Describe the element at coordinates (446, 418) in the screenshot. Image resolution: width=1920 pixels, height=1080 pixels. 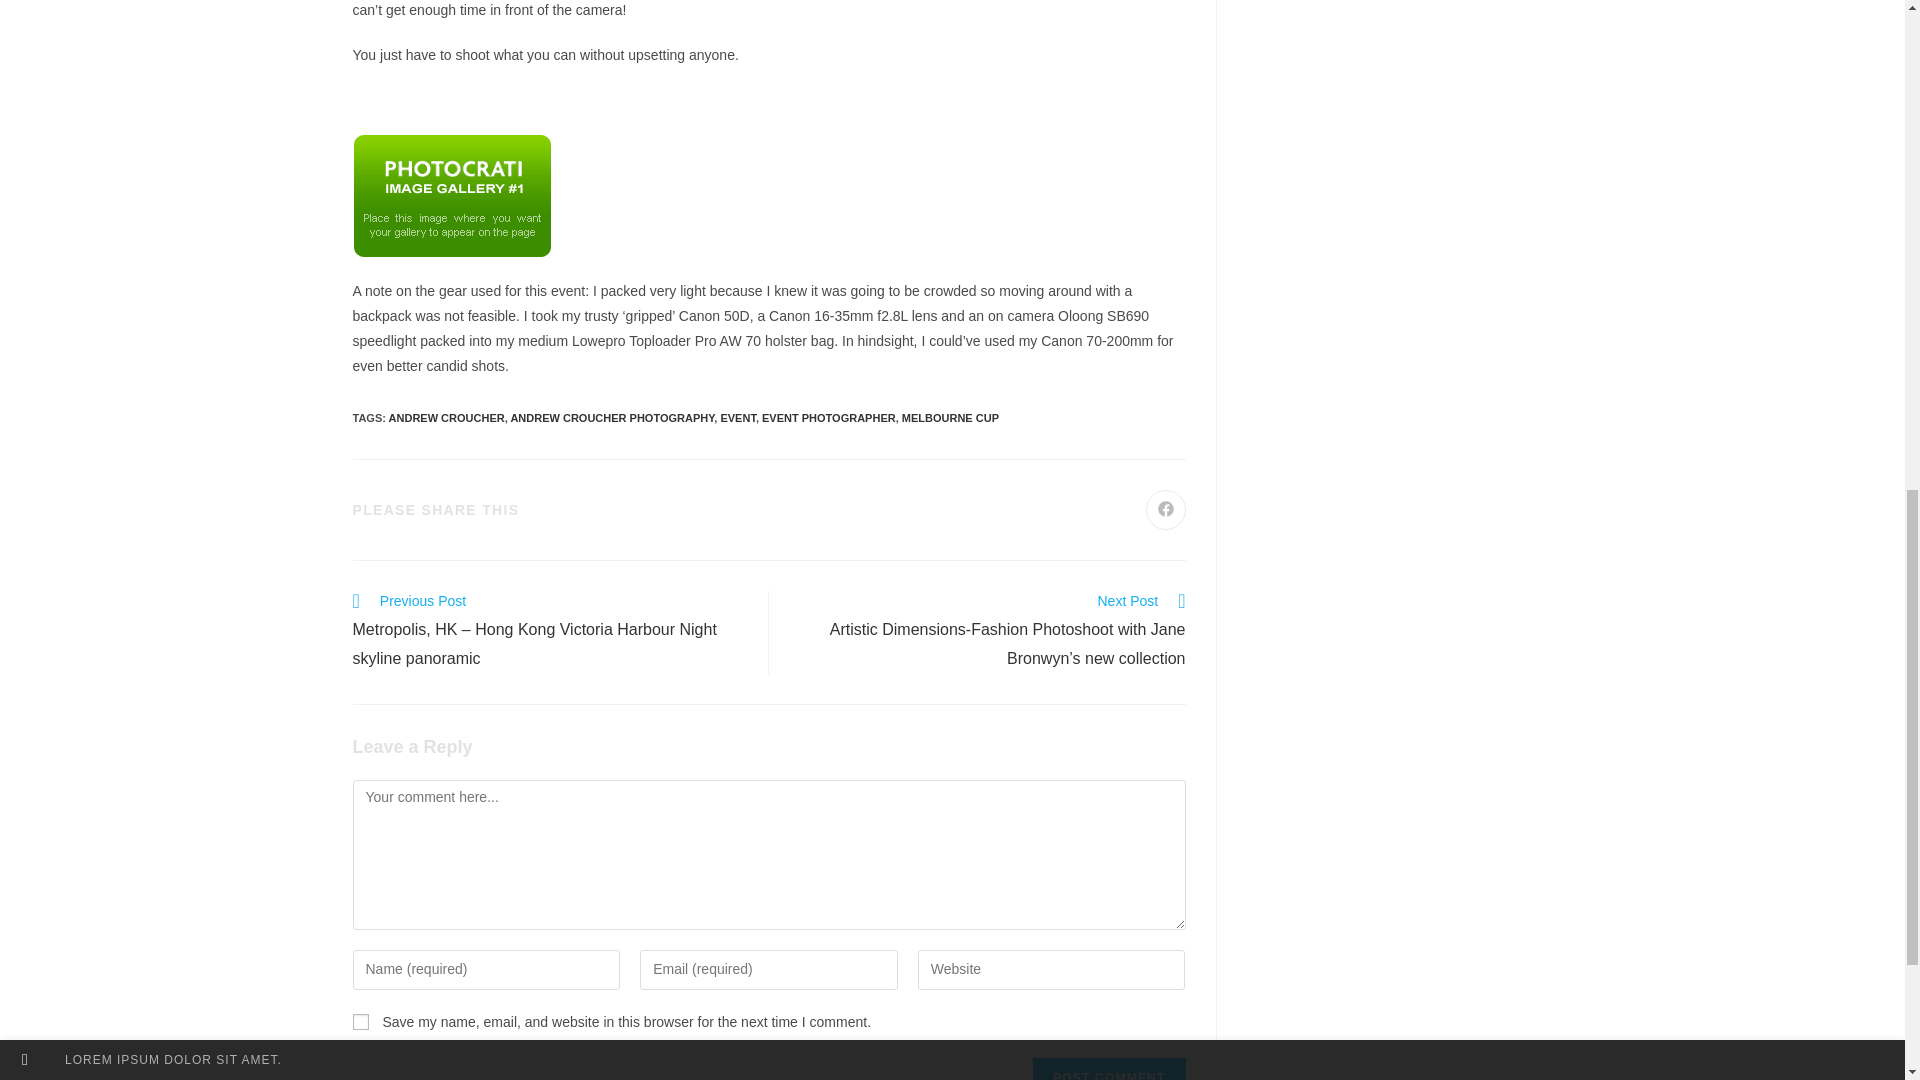
I see `ANDREW CROUCHER` at that location.